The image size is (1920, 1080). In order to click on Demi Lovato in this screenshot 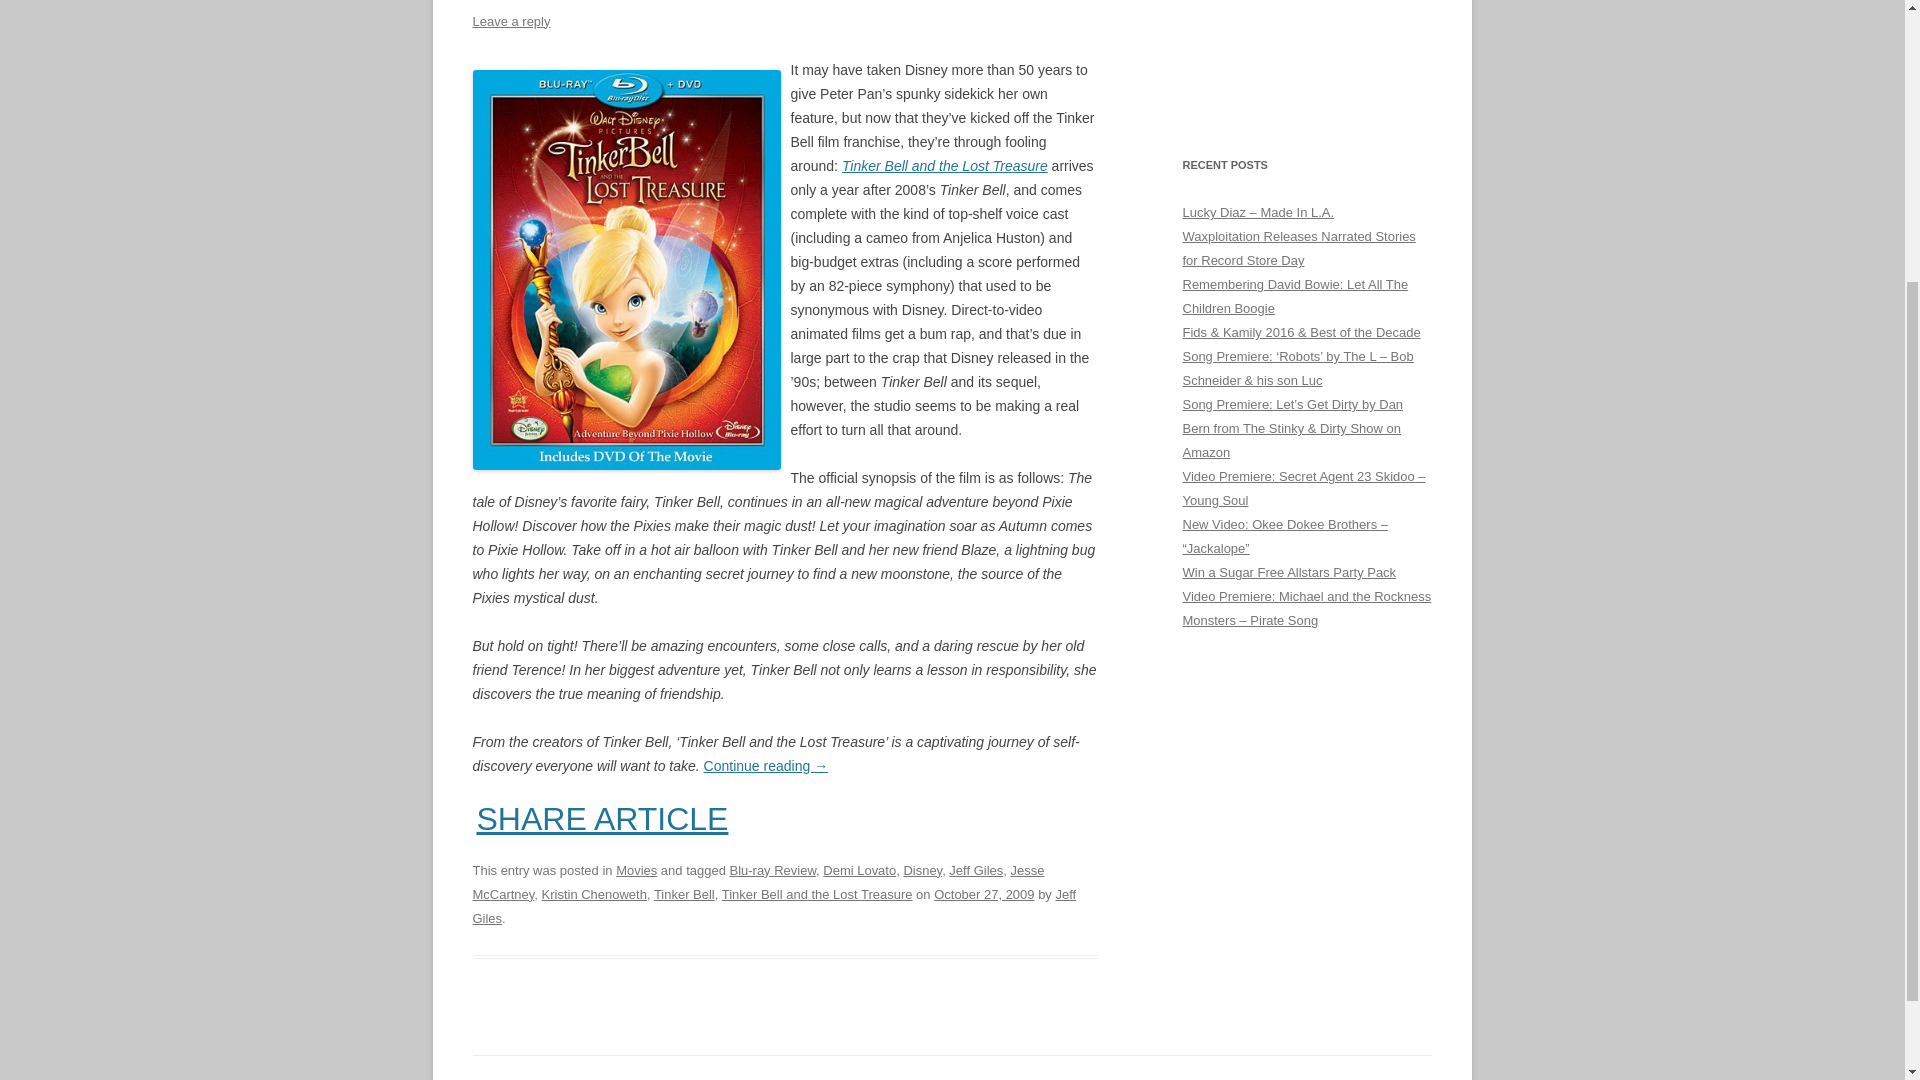, I will do `click(860, 870)`.